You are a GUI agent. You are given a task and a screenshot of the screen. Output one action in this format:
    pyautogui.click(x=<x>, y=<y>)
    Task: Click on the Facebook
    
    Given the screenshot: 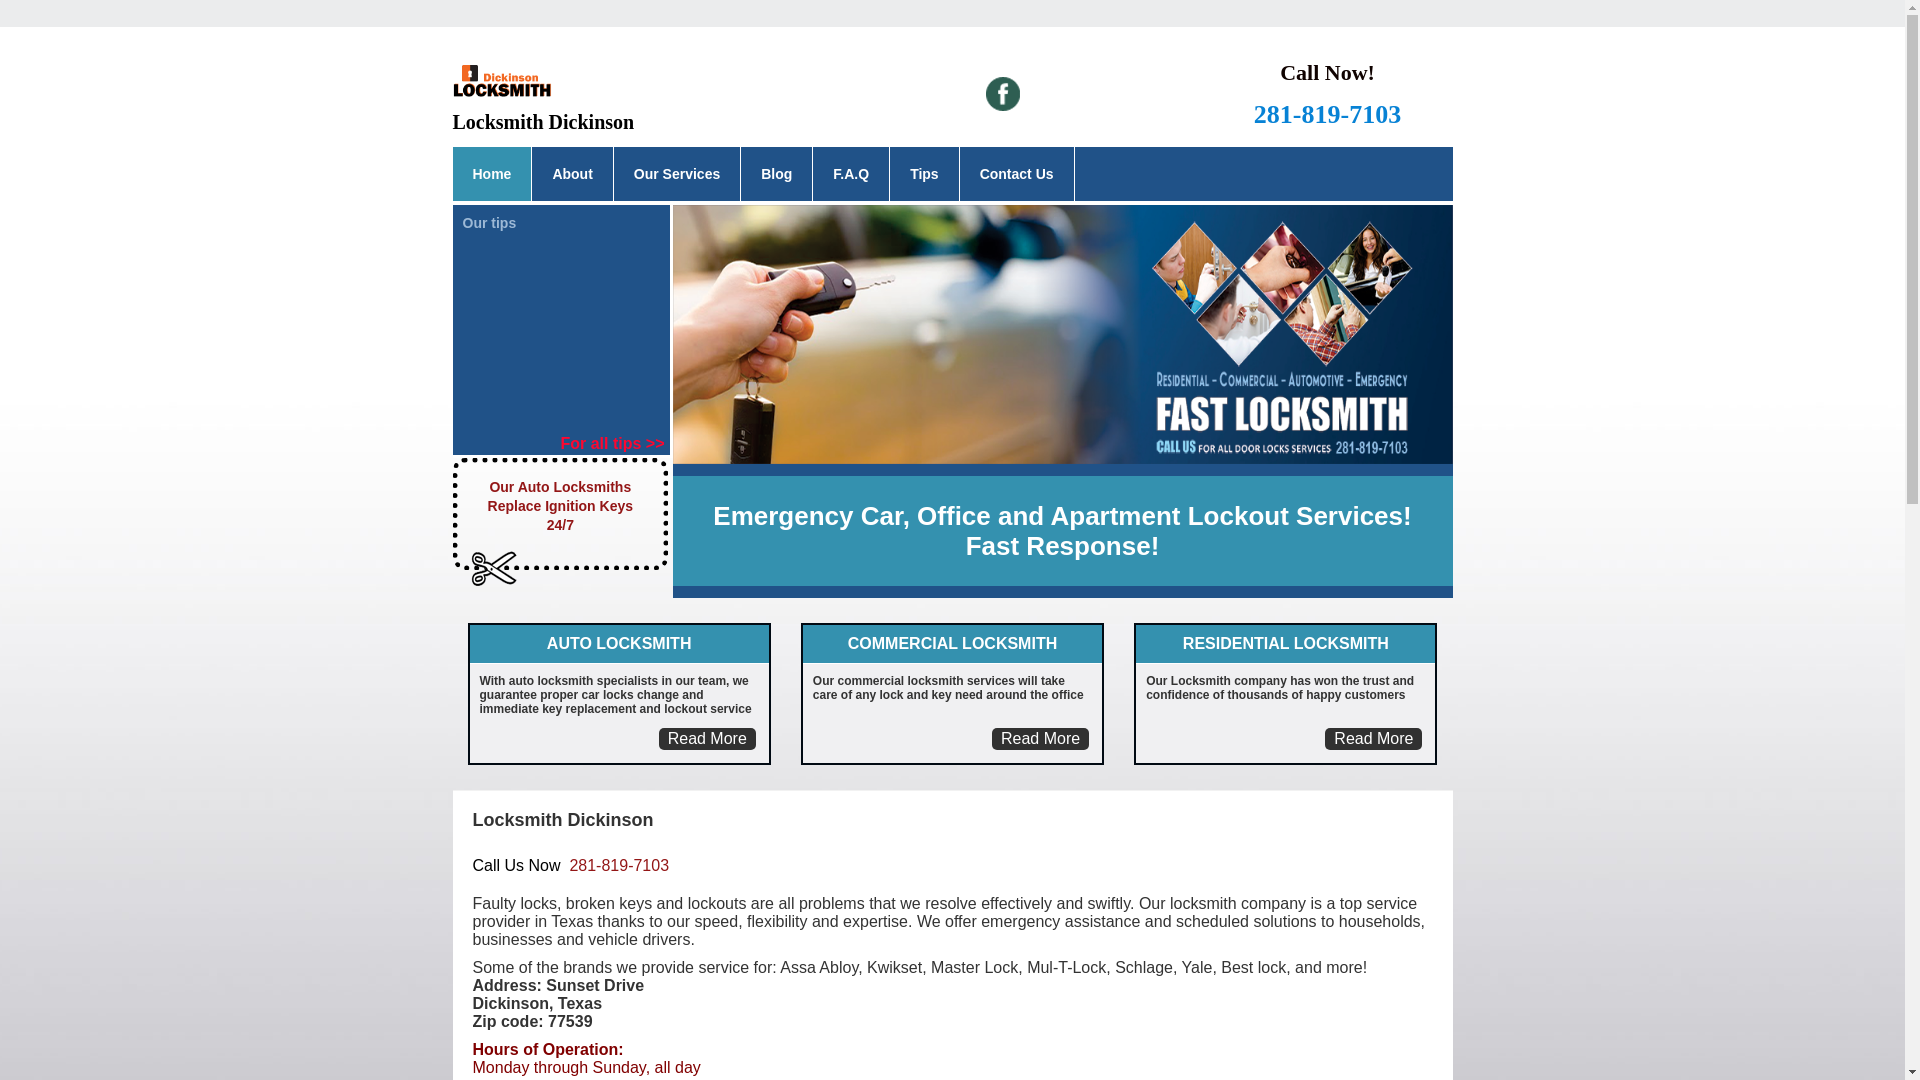 What is the action you would take?
    pyautogui.click(x=1003, y=94)
    